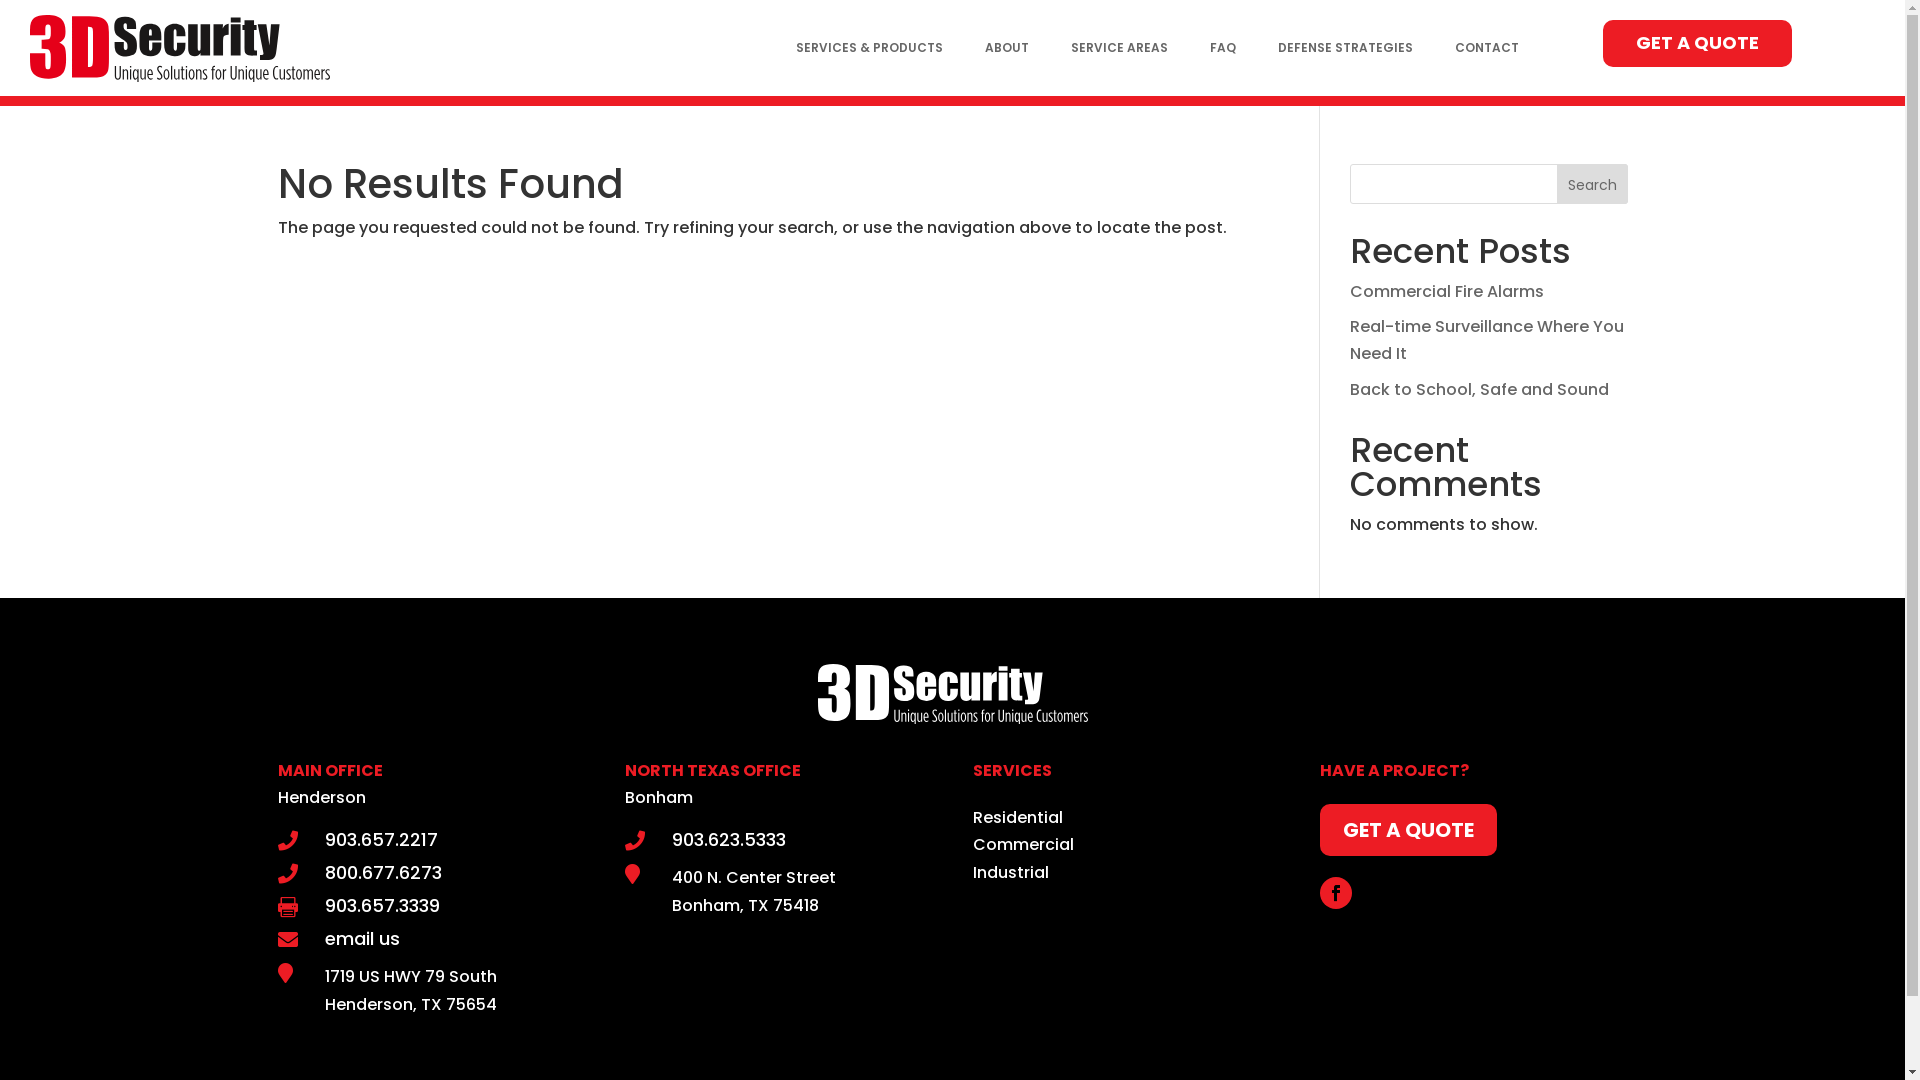 This screenshot has width=1920, height=1080. I want to click on Back to School, Safe and Sound, so click(1480, 390).